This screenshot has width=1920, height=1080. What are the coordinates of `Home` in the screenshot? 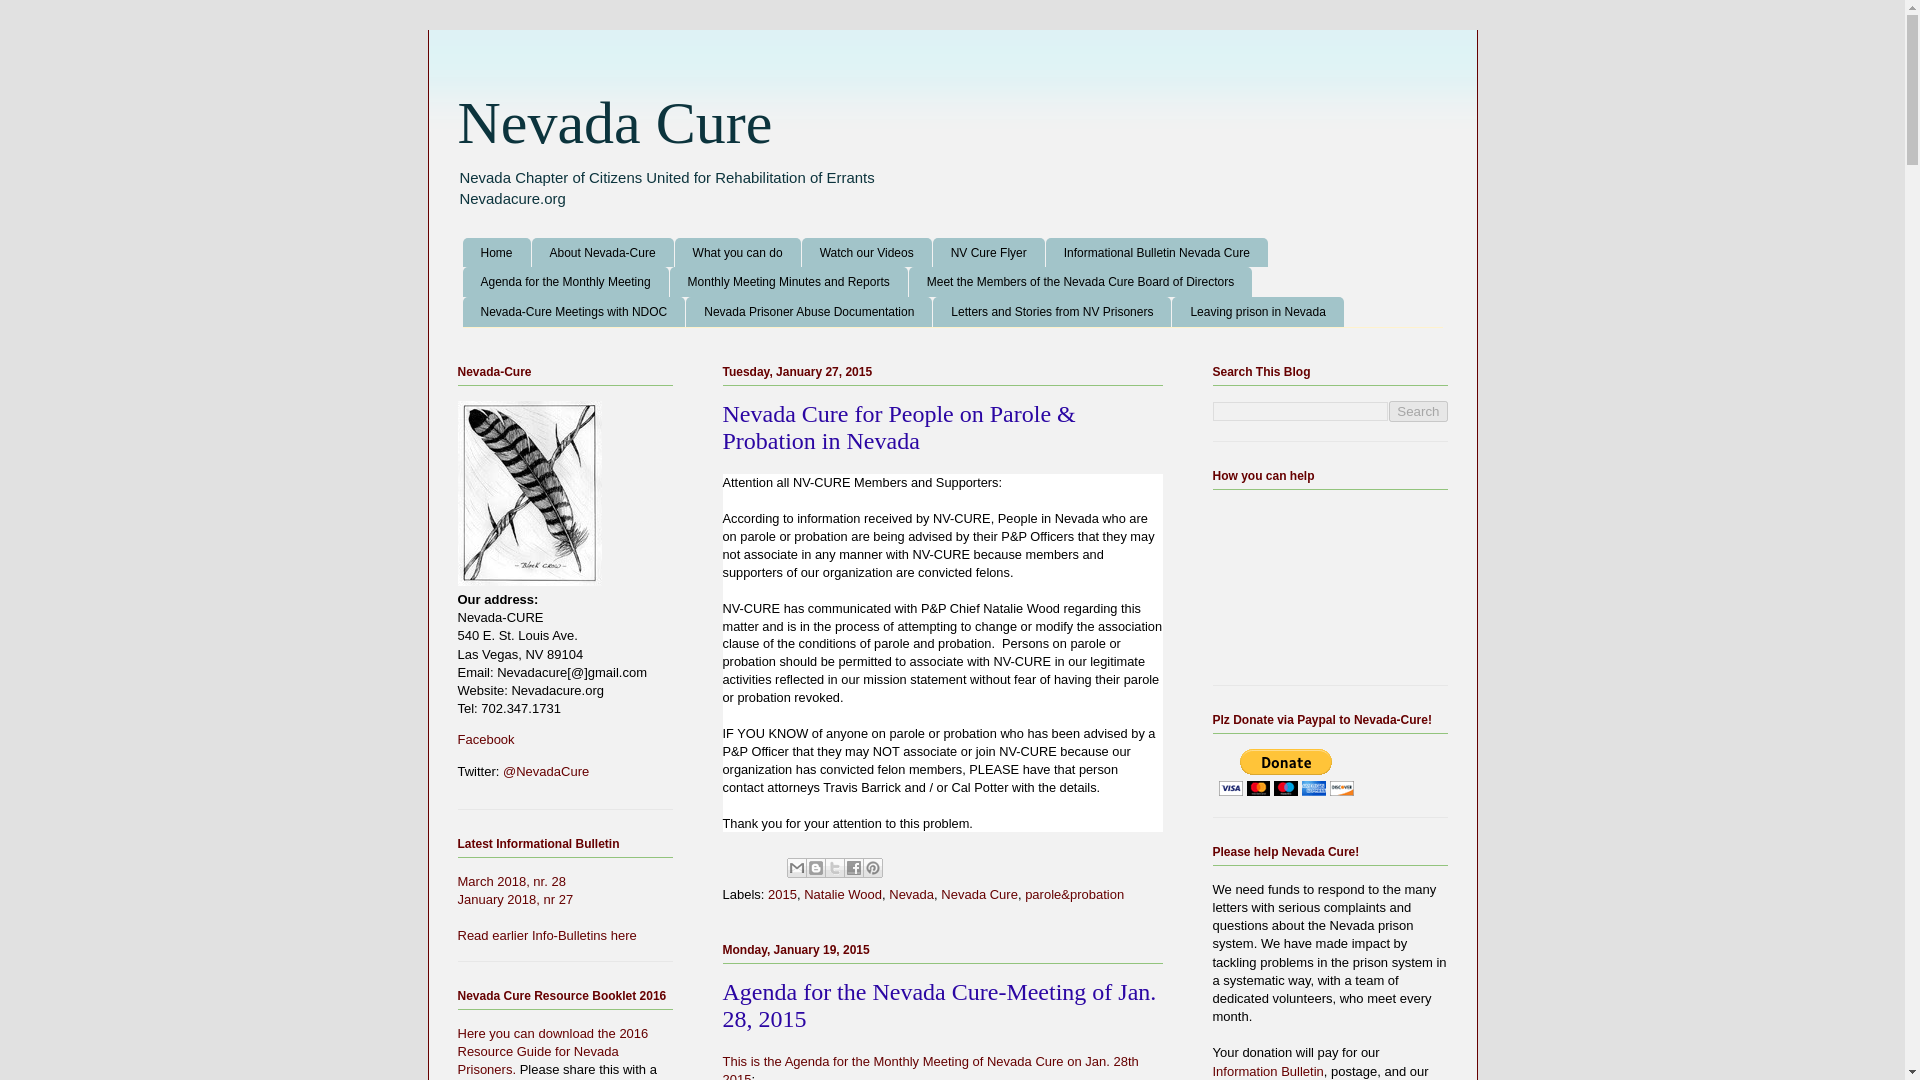 It's located at (496, 252).